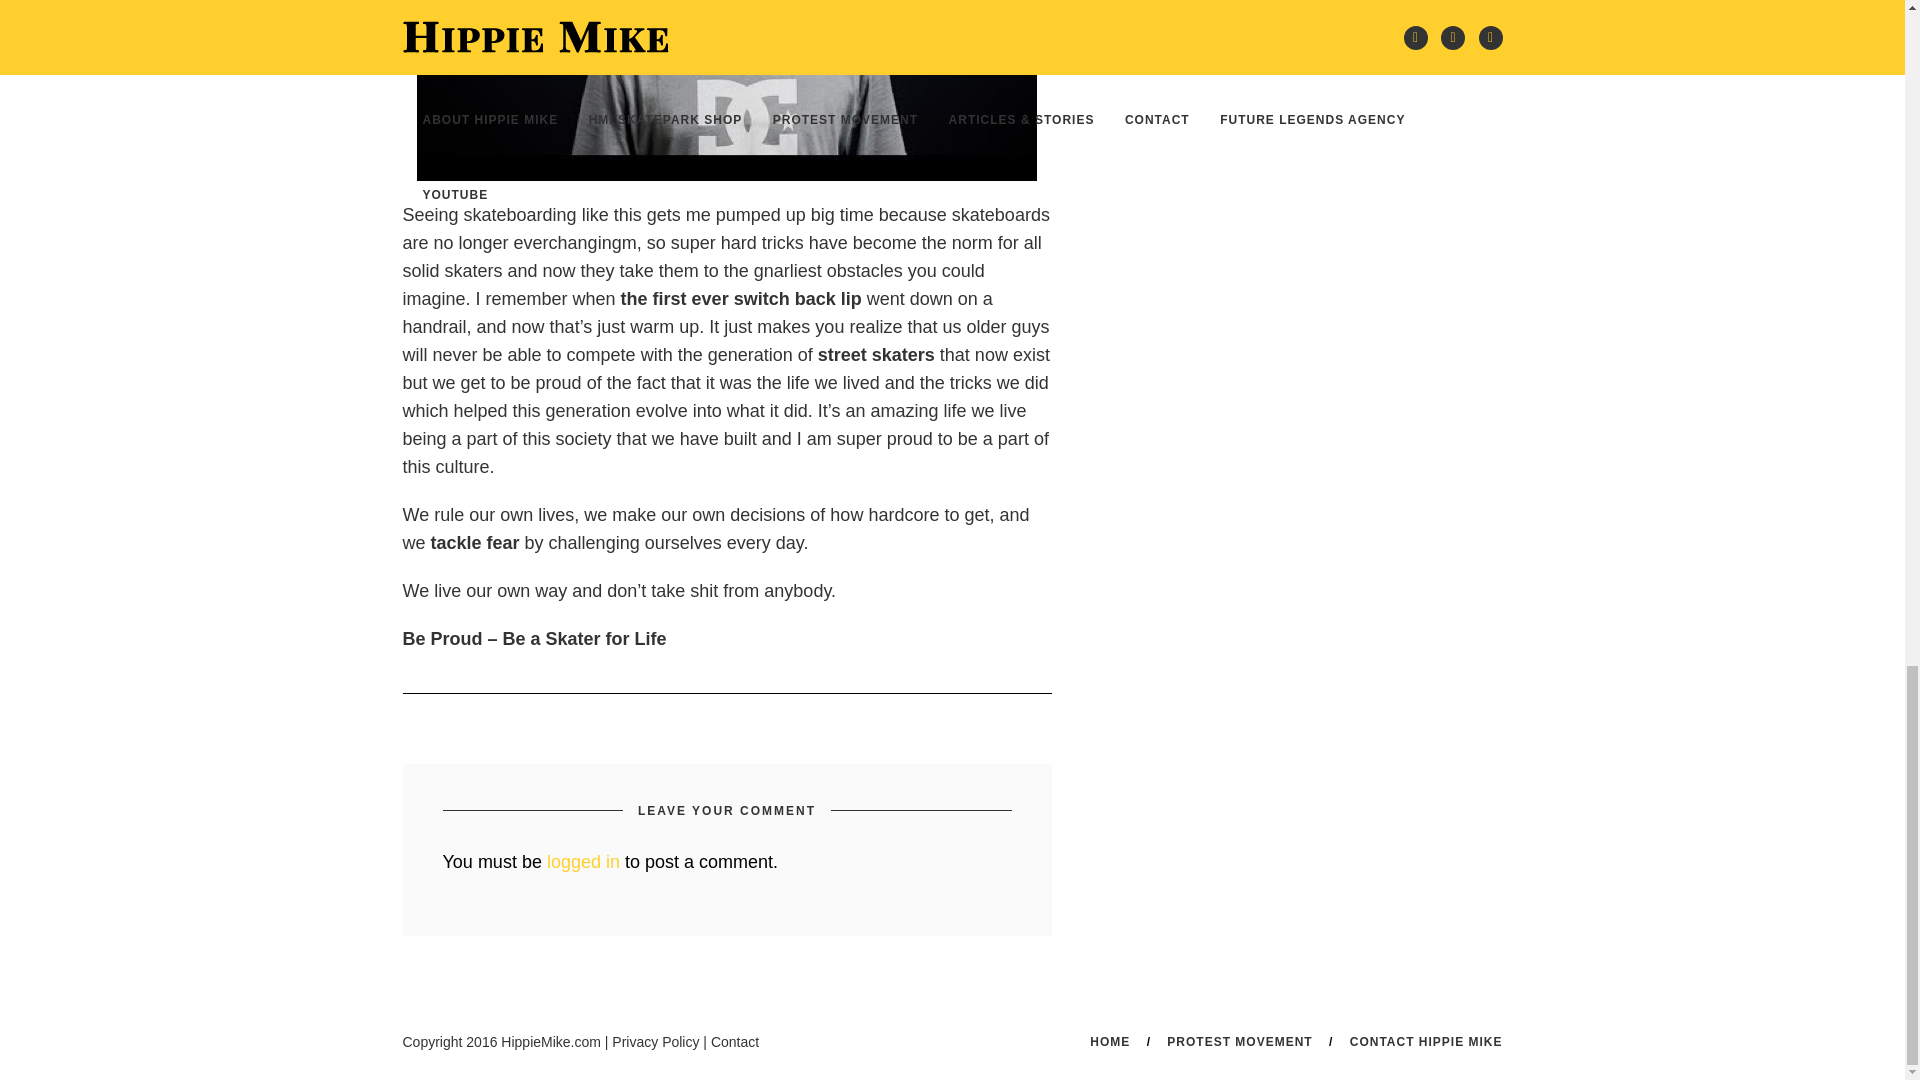  What do you see at coordinates (655, 1041) in the screenshot?
I see `Privacy Policy` at bounding box center [655, 1041].